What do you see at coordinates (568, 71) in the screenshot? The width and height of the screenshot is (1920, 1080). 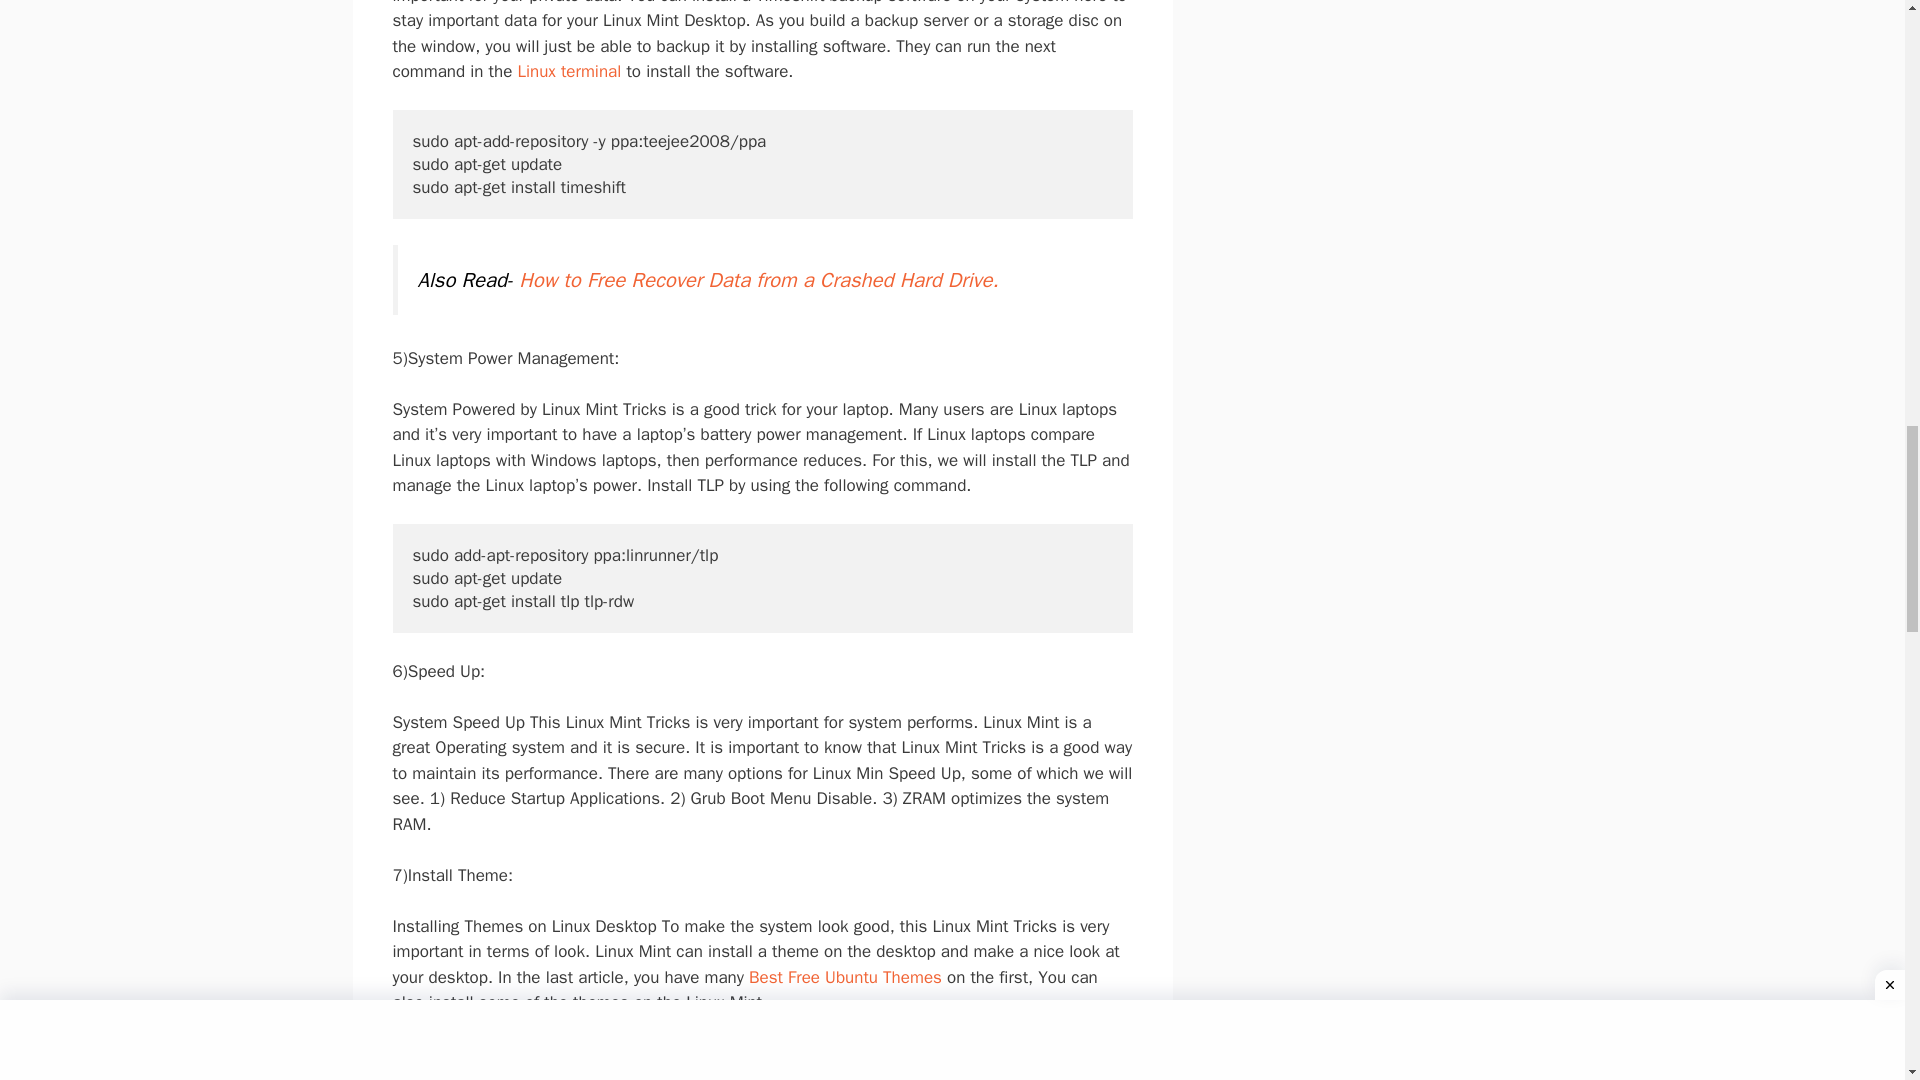 I see `Linux terminal` at bounding box center [568, 71].